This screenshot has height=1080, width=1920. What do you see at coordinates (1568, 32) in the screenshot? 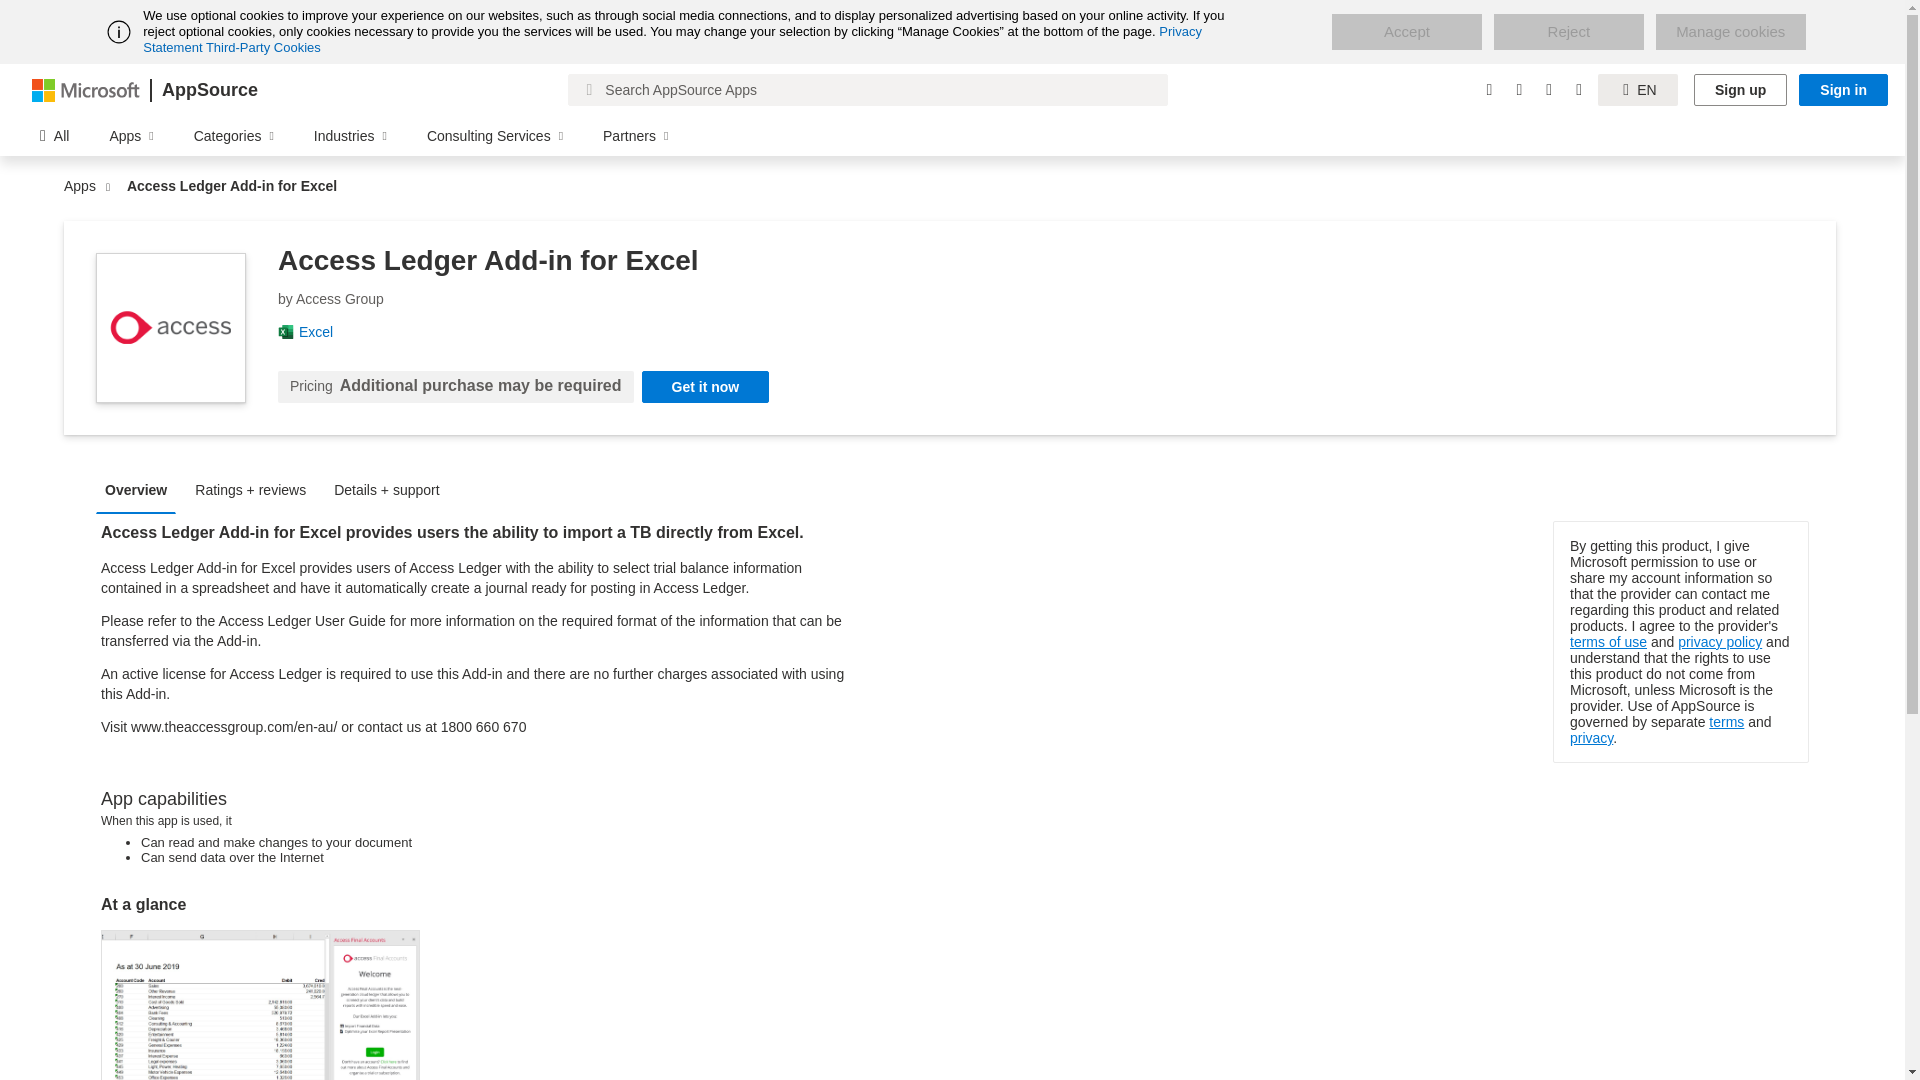
I see `Reject` at bounding box center [1568, 32].